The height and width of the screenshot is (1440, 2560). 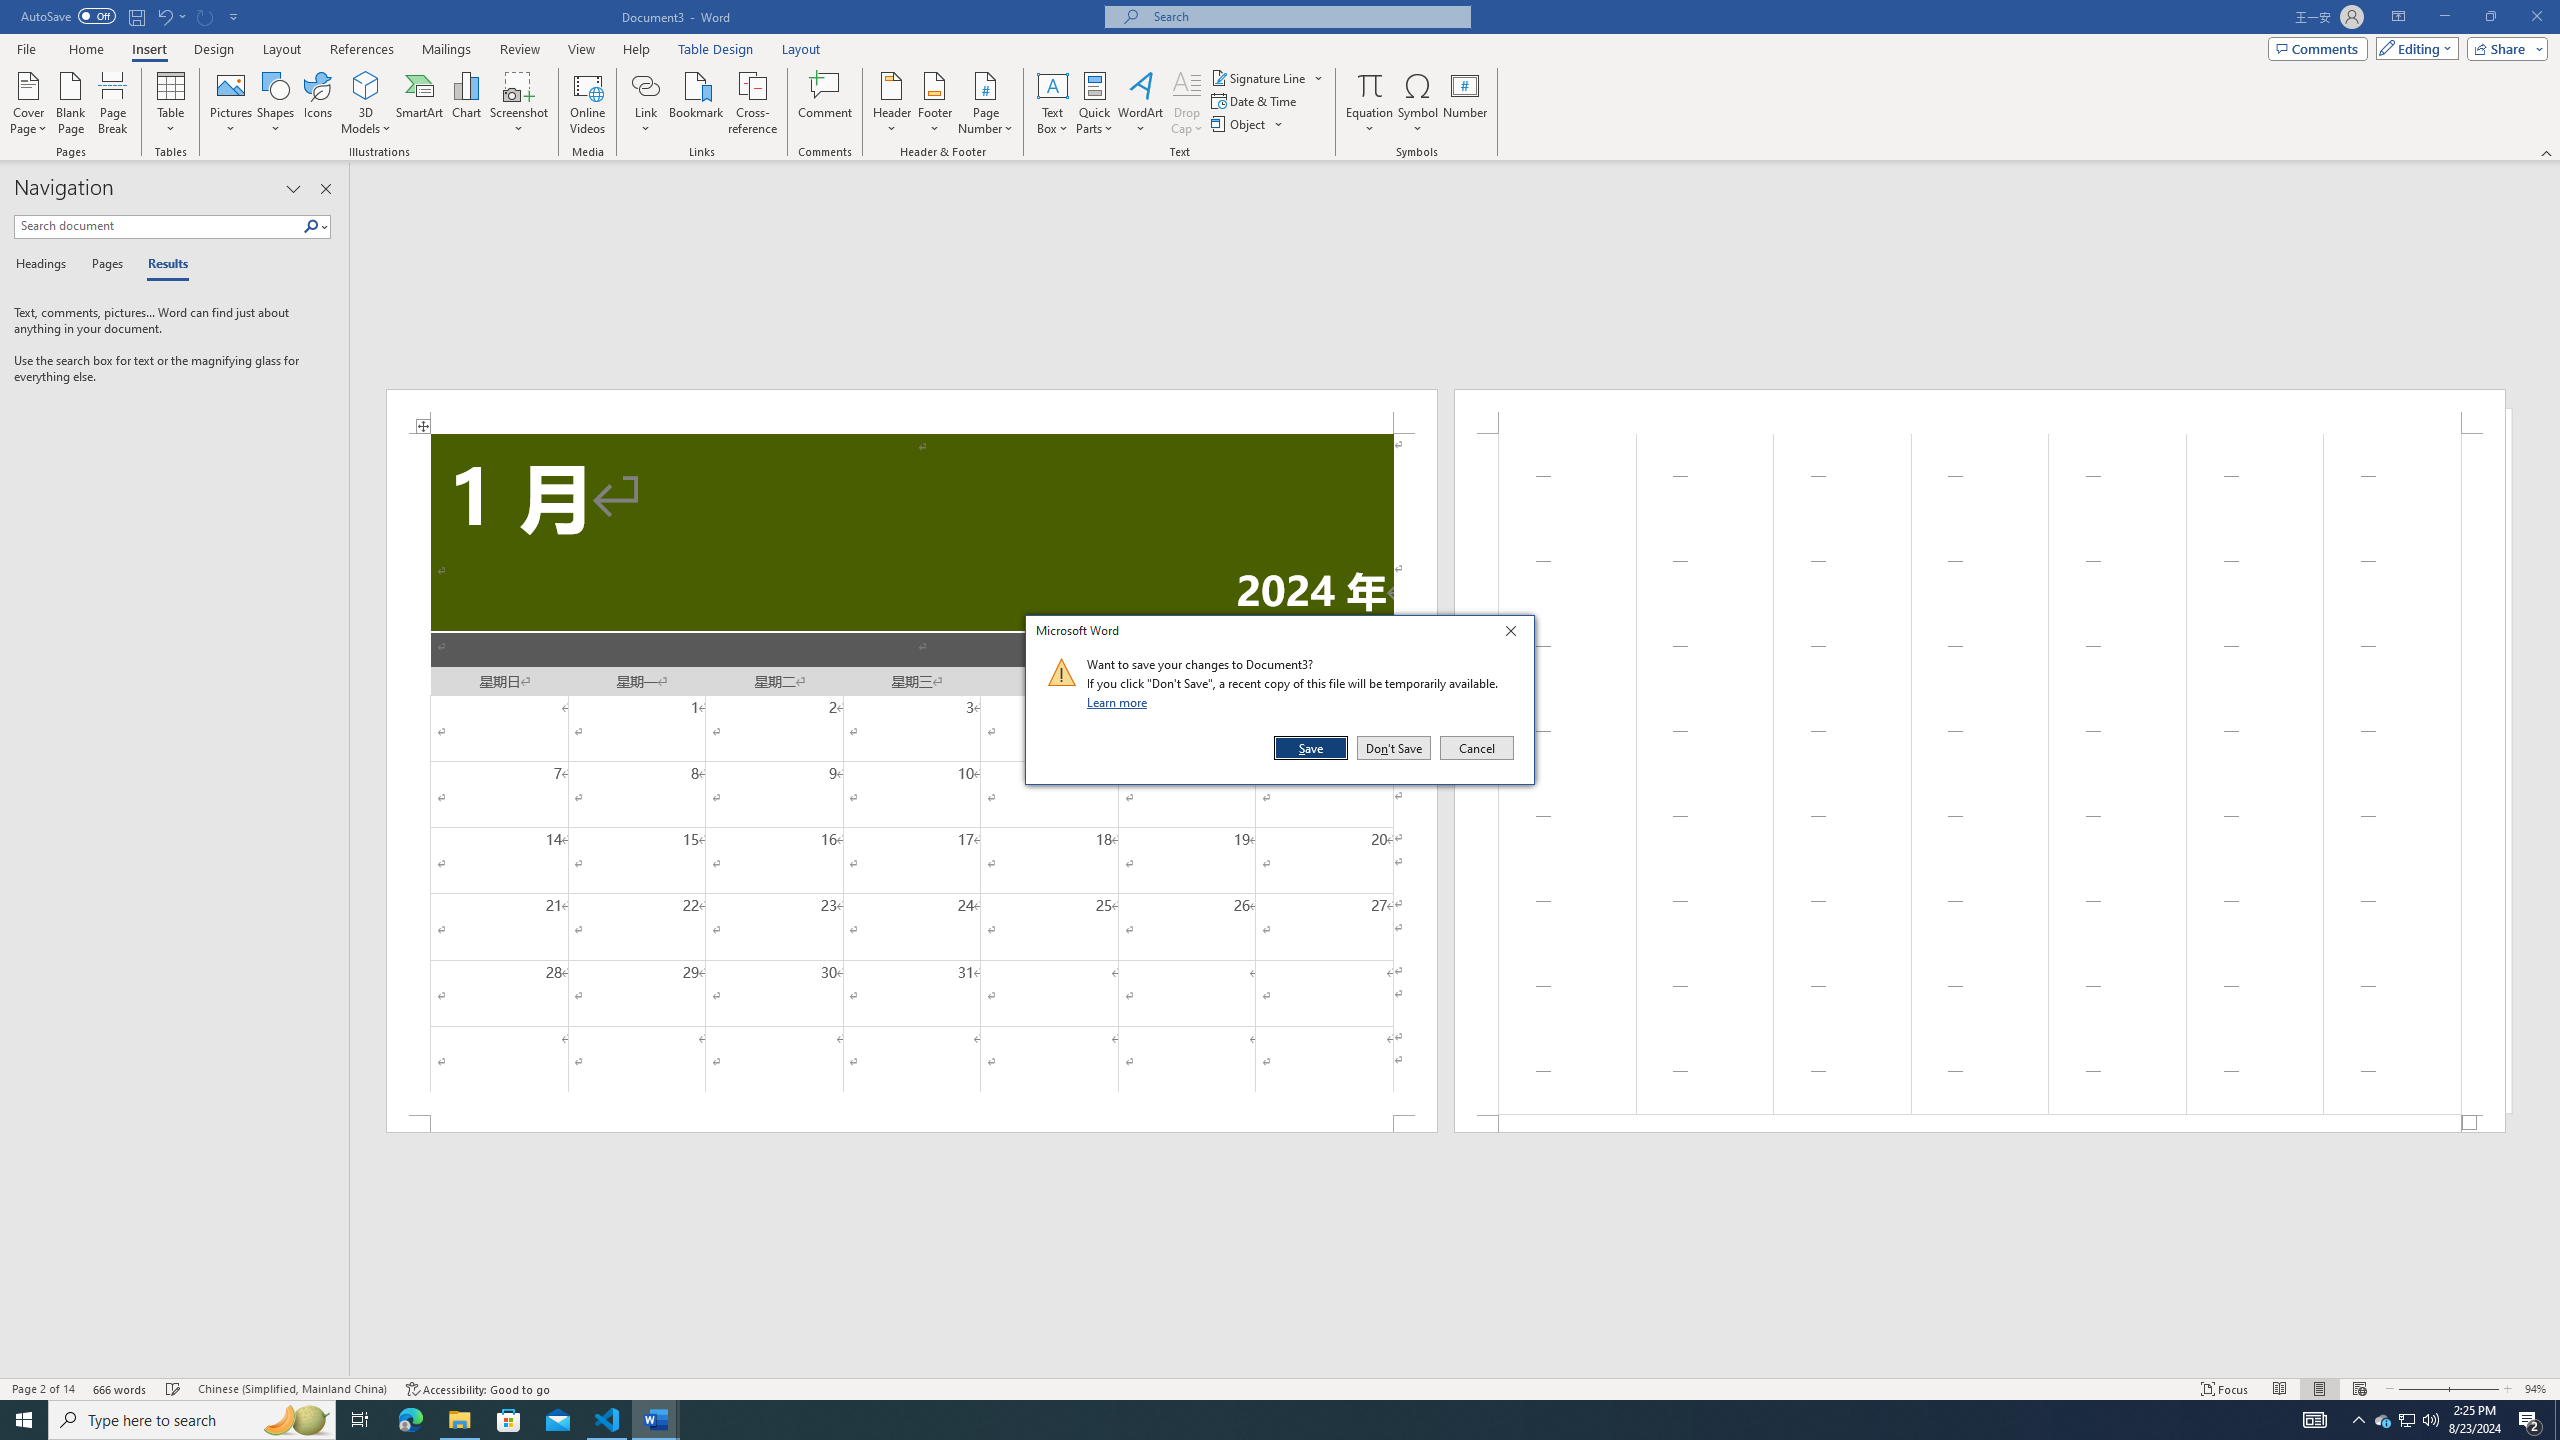 I want to click on Link, so click(x=646, y=85).